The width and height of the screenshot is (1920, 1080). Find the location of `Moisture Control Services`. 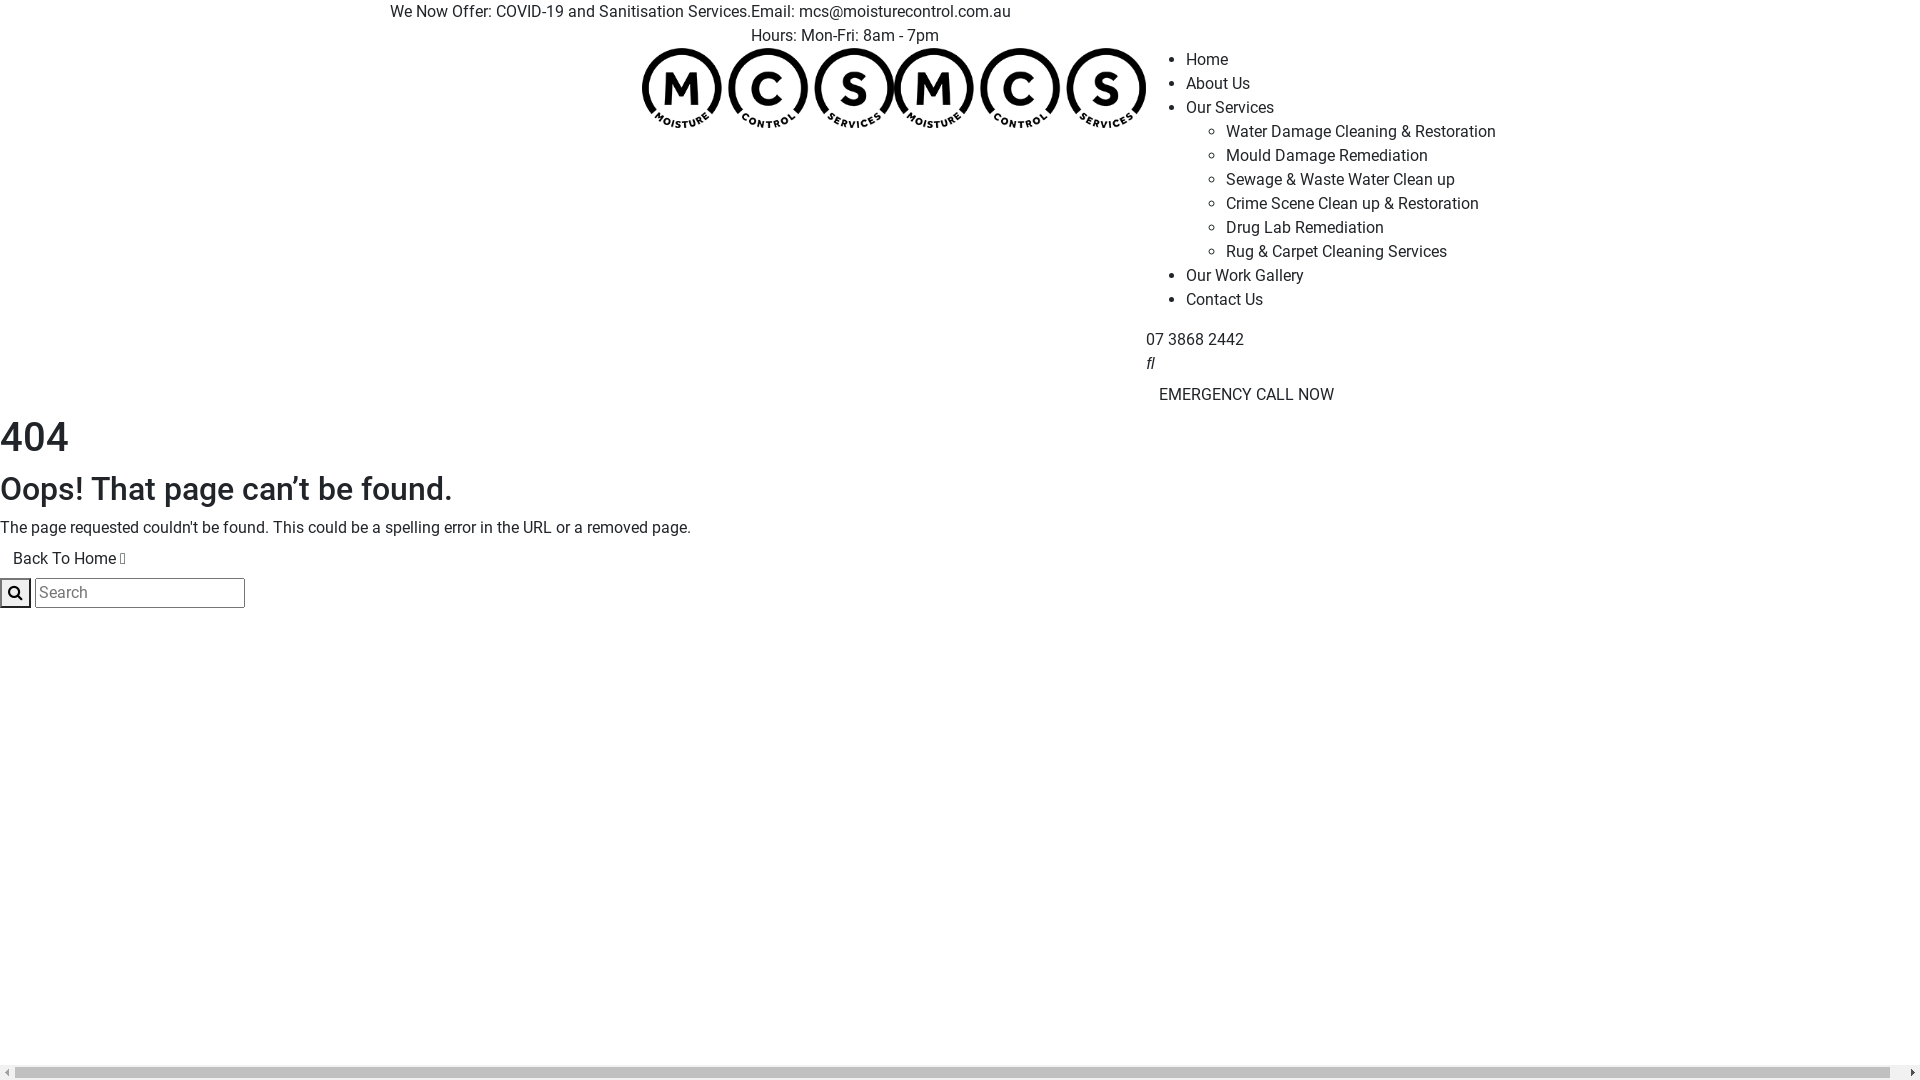

Moisture Control Services is located at coordinates (1020, 86).